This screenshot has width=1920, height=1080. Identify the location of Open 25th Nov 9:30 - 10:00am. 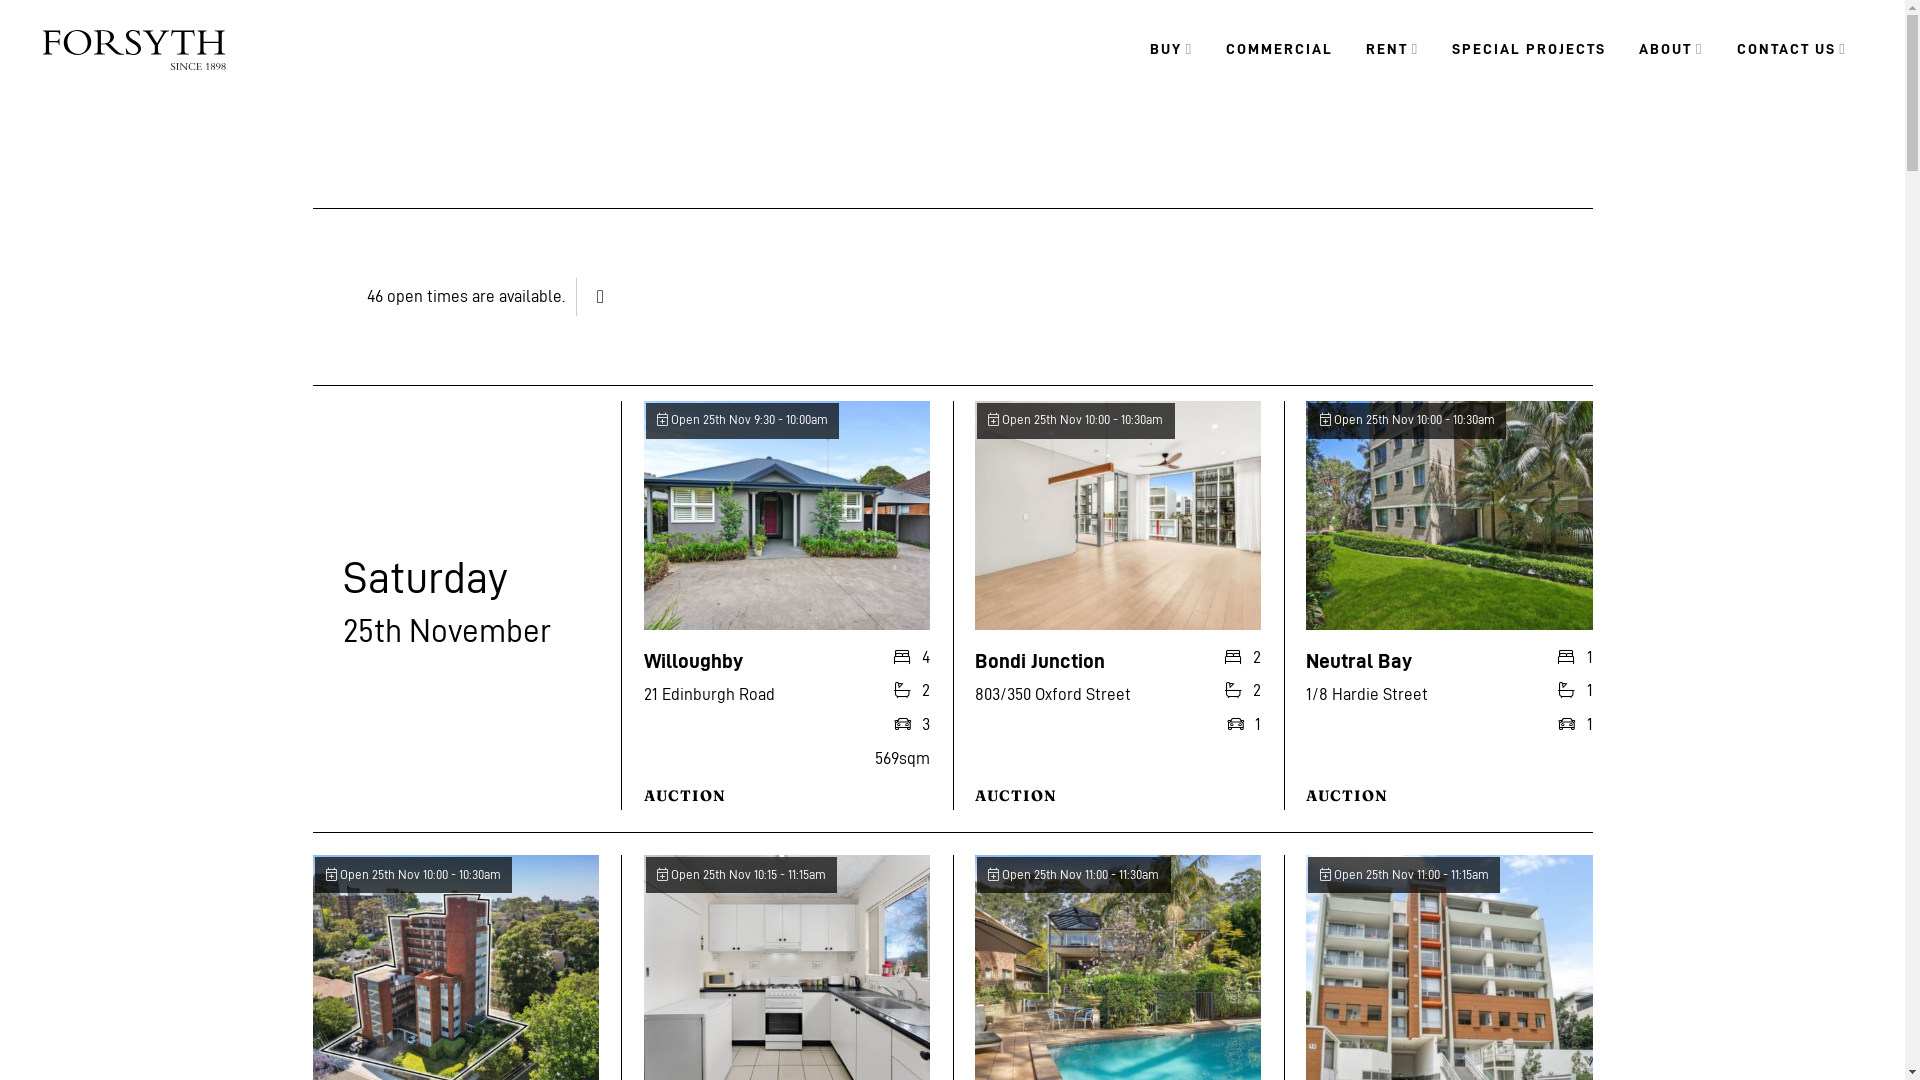
(743, 420).